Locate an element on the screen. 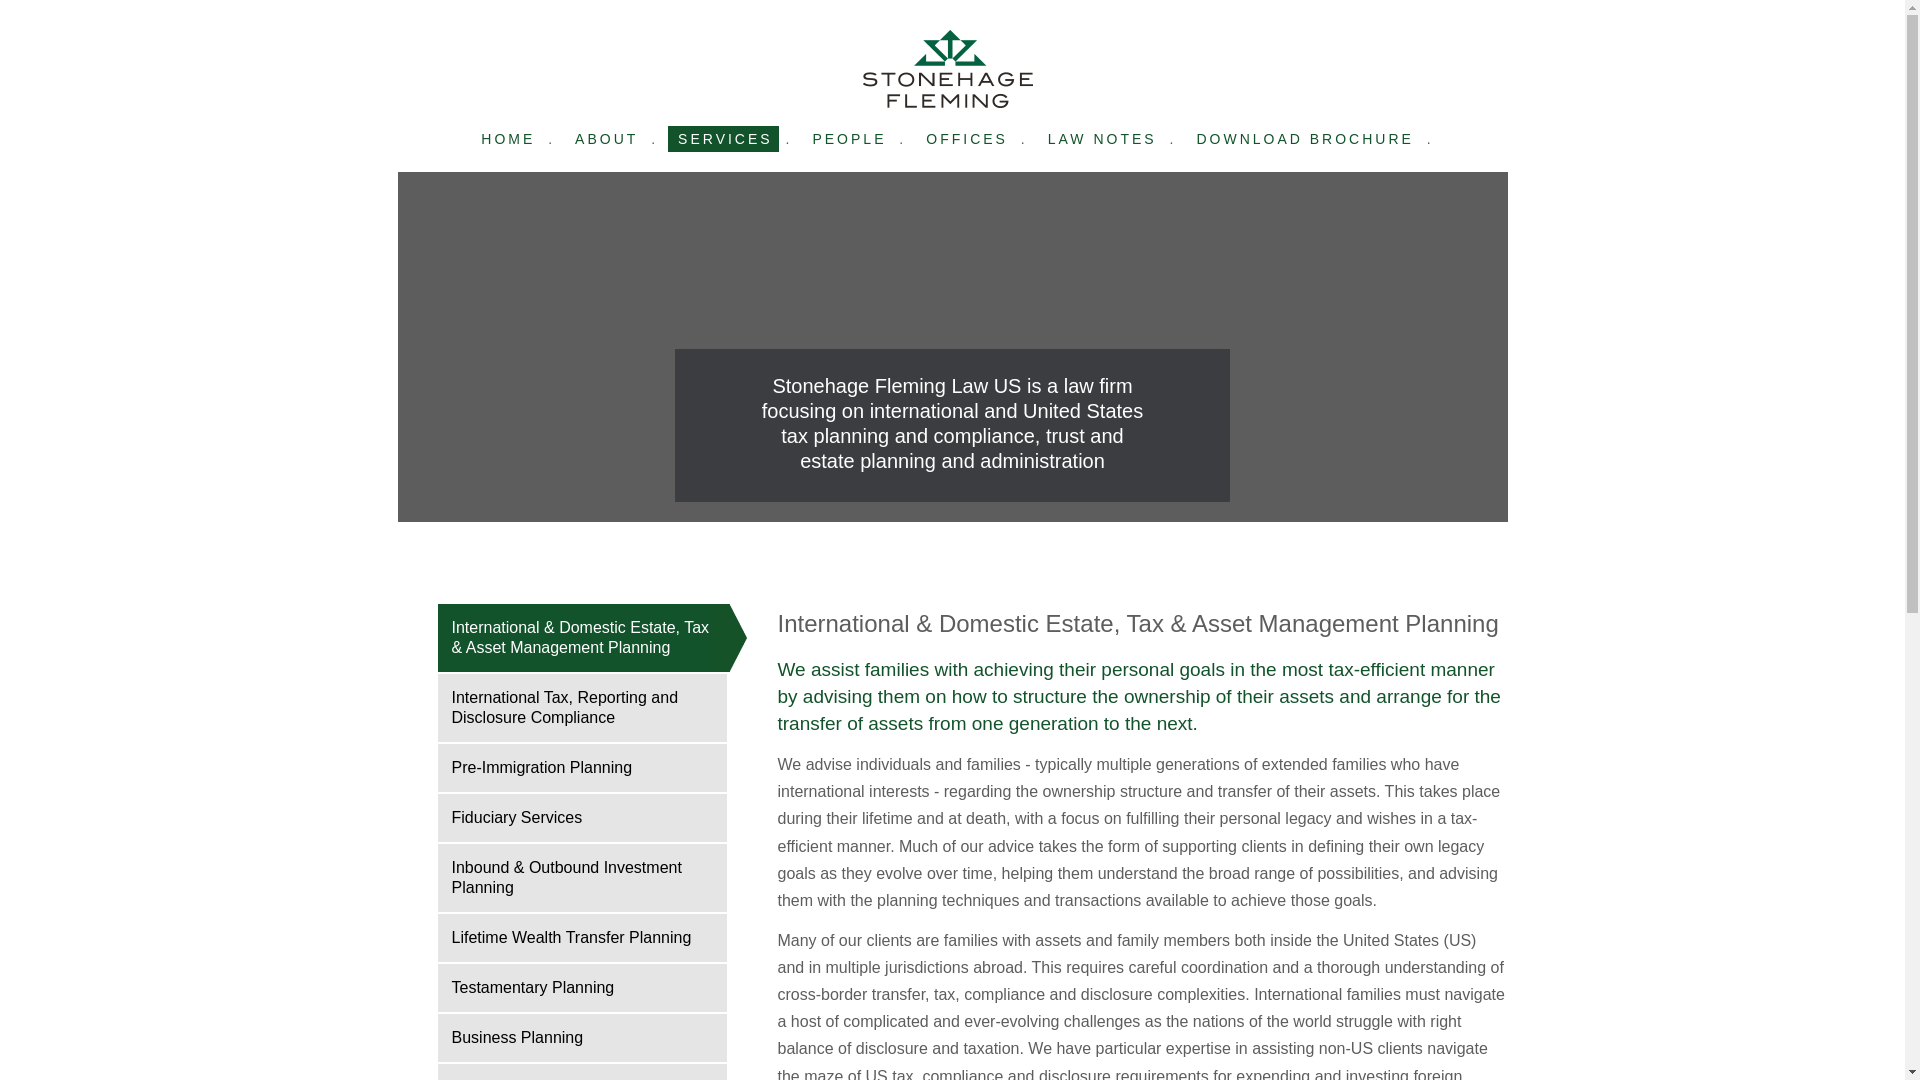 The height and width of the screenshot is (1080, 1920). Lifetime Wealth Transfer Planning is located at coordinates (582, 938).